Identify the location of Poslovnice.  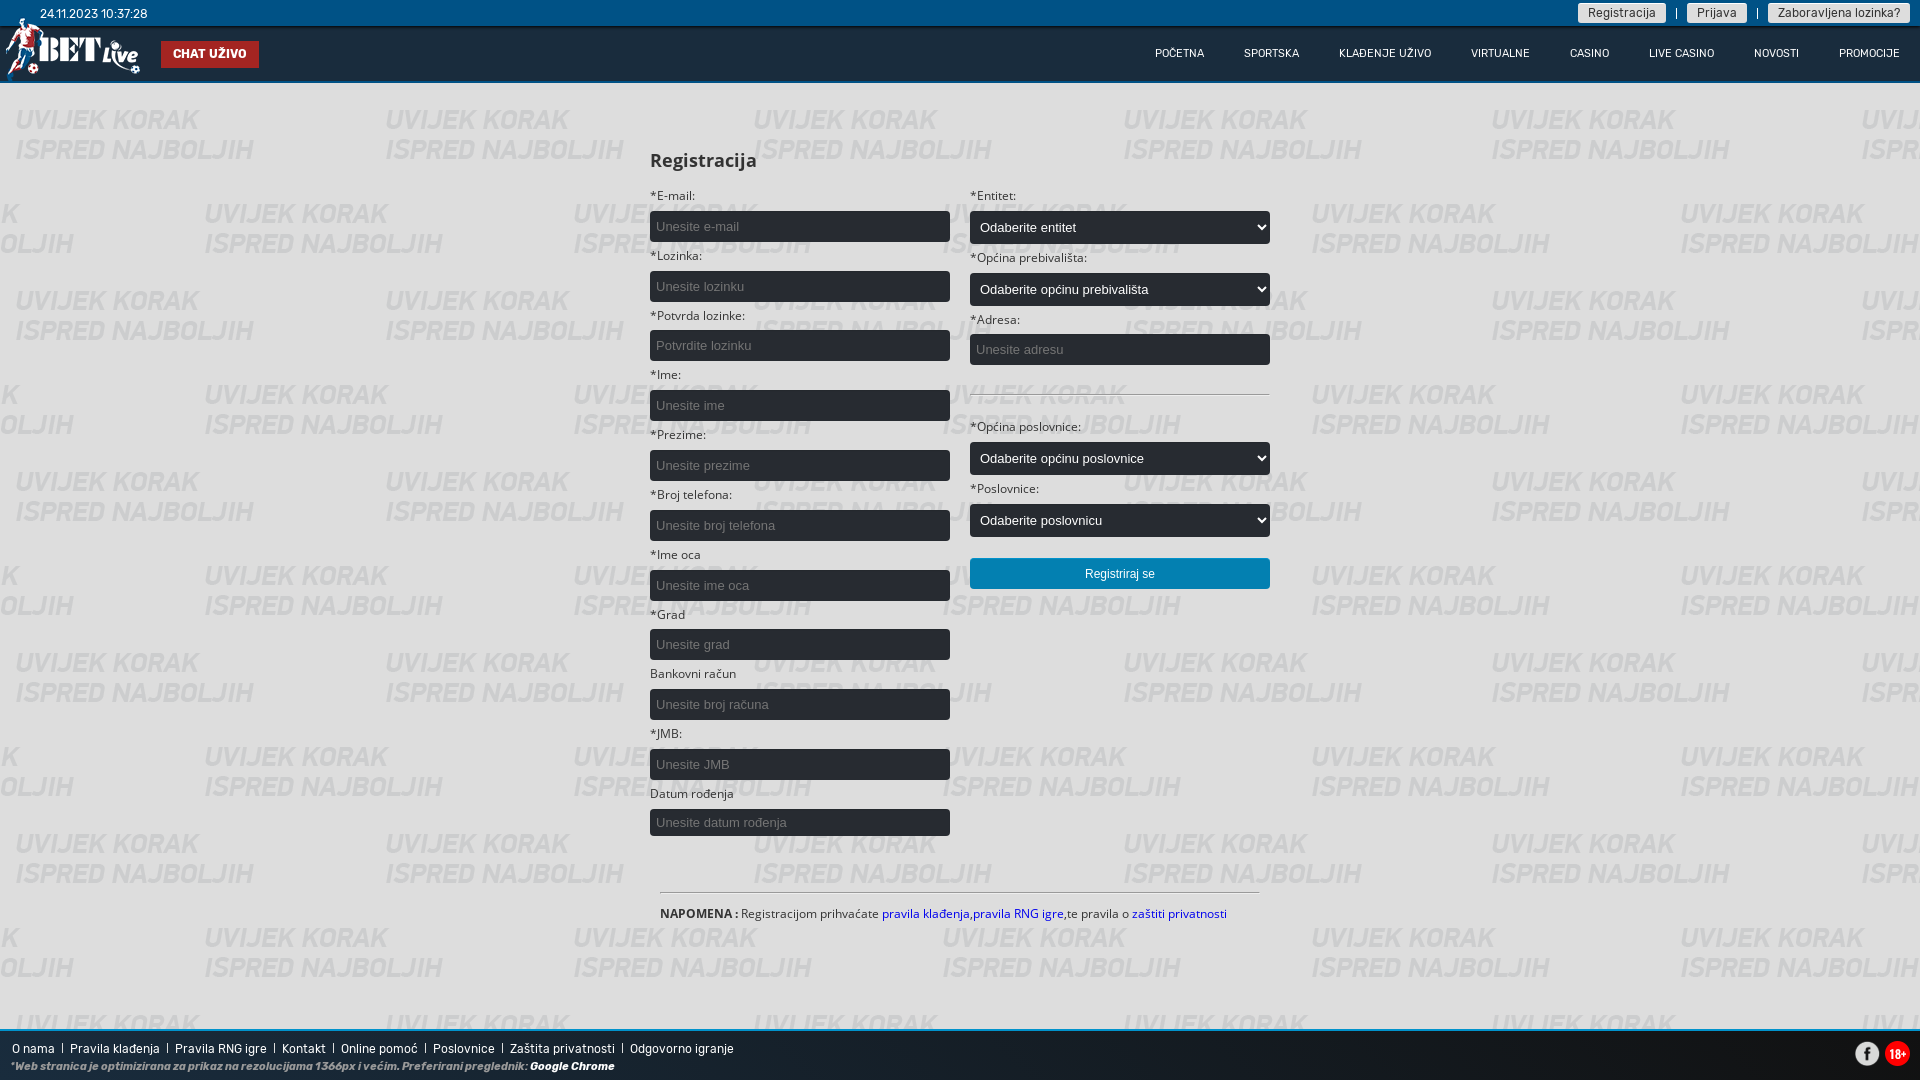
(464, 1049).